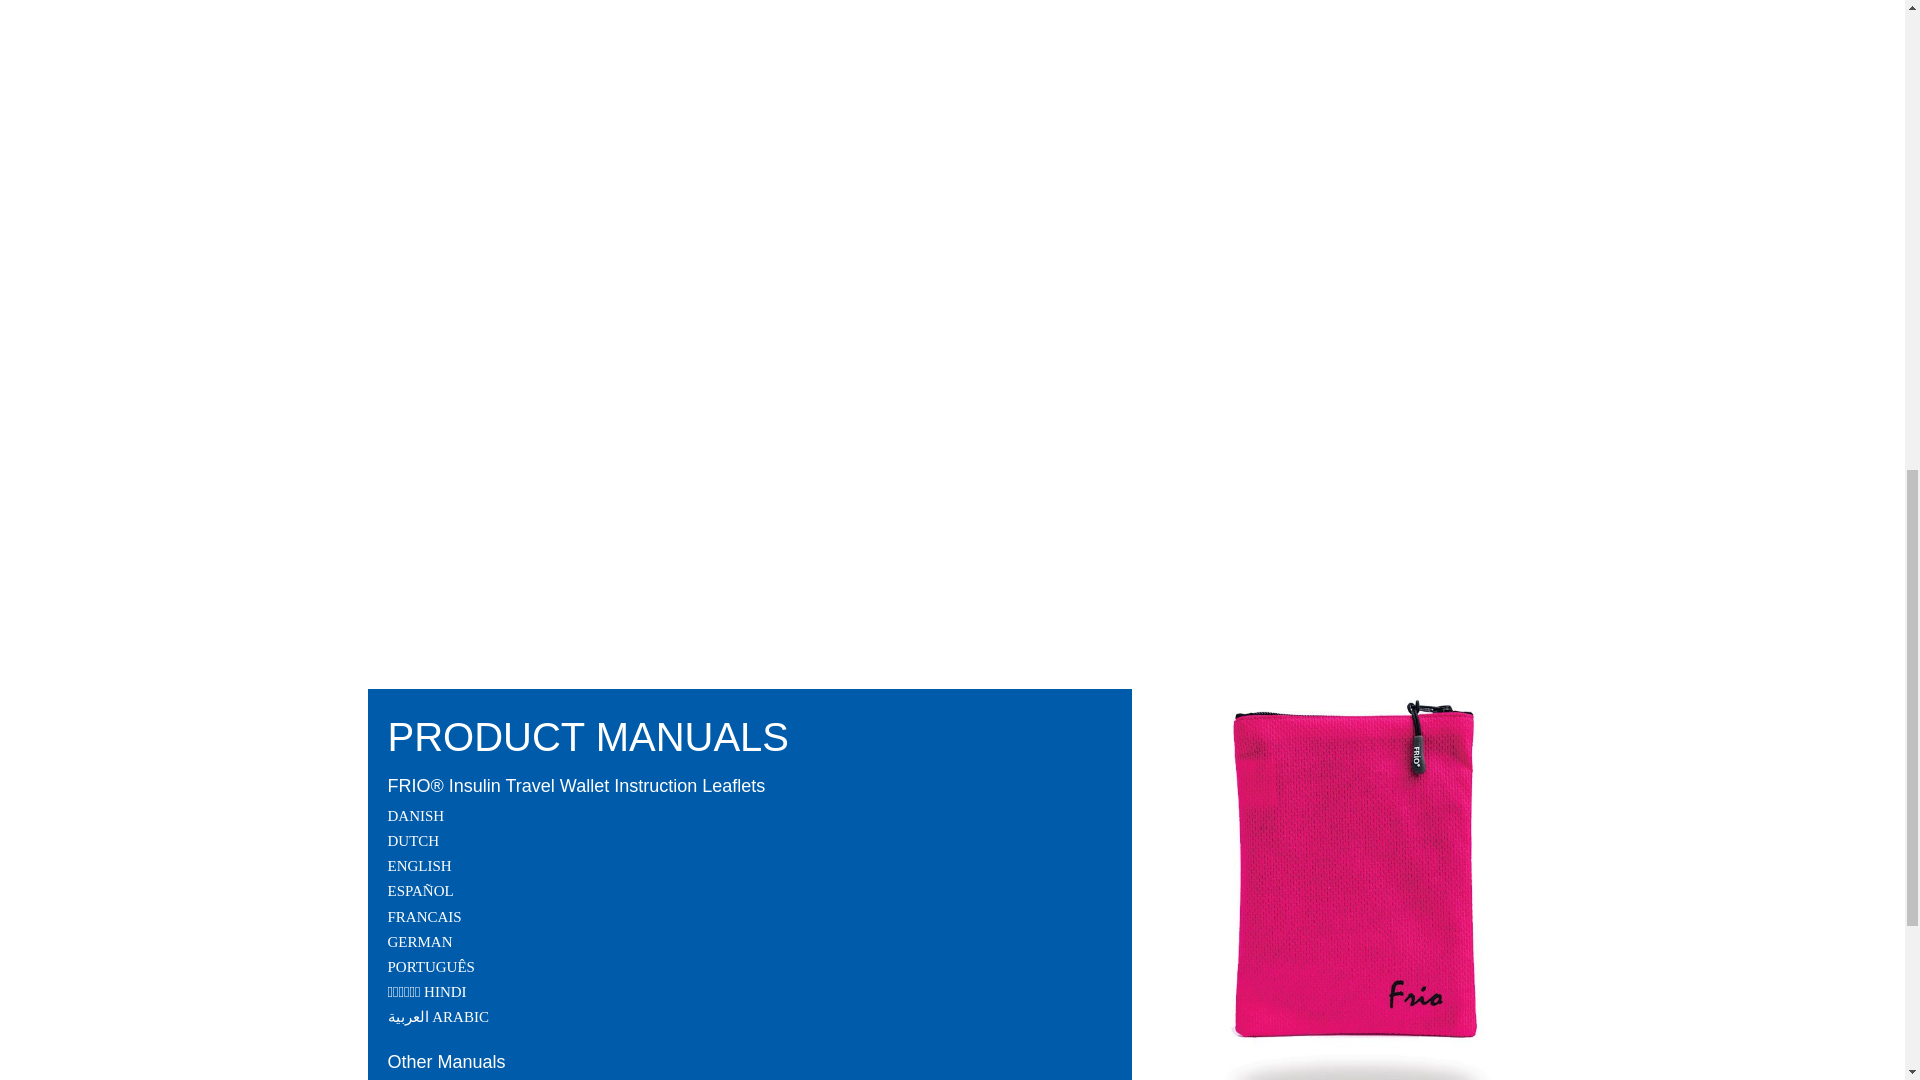 This screenshot has height=1080, width=1920. I want to click on vimeo244853825, so click(688, 126).